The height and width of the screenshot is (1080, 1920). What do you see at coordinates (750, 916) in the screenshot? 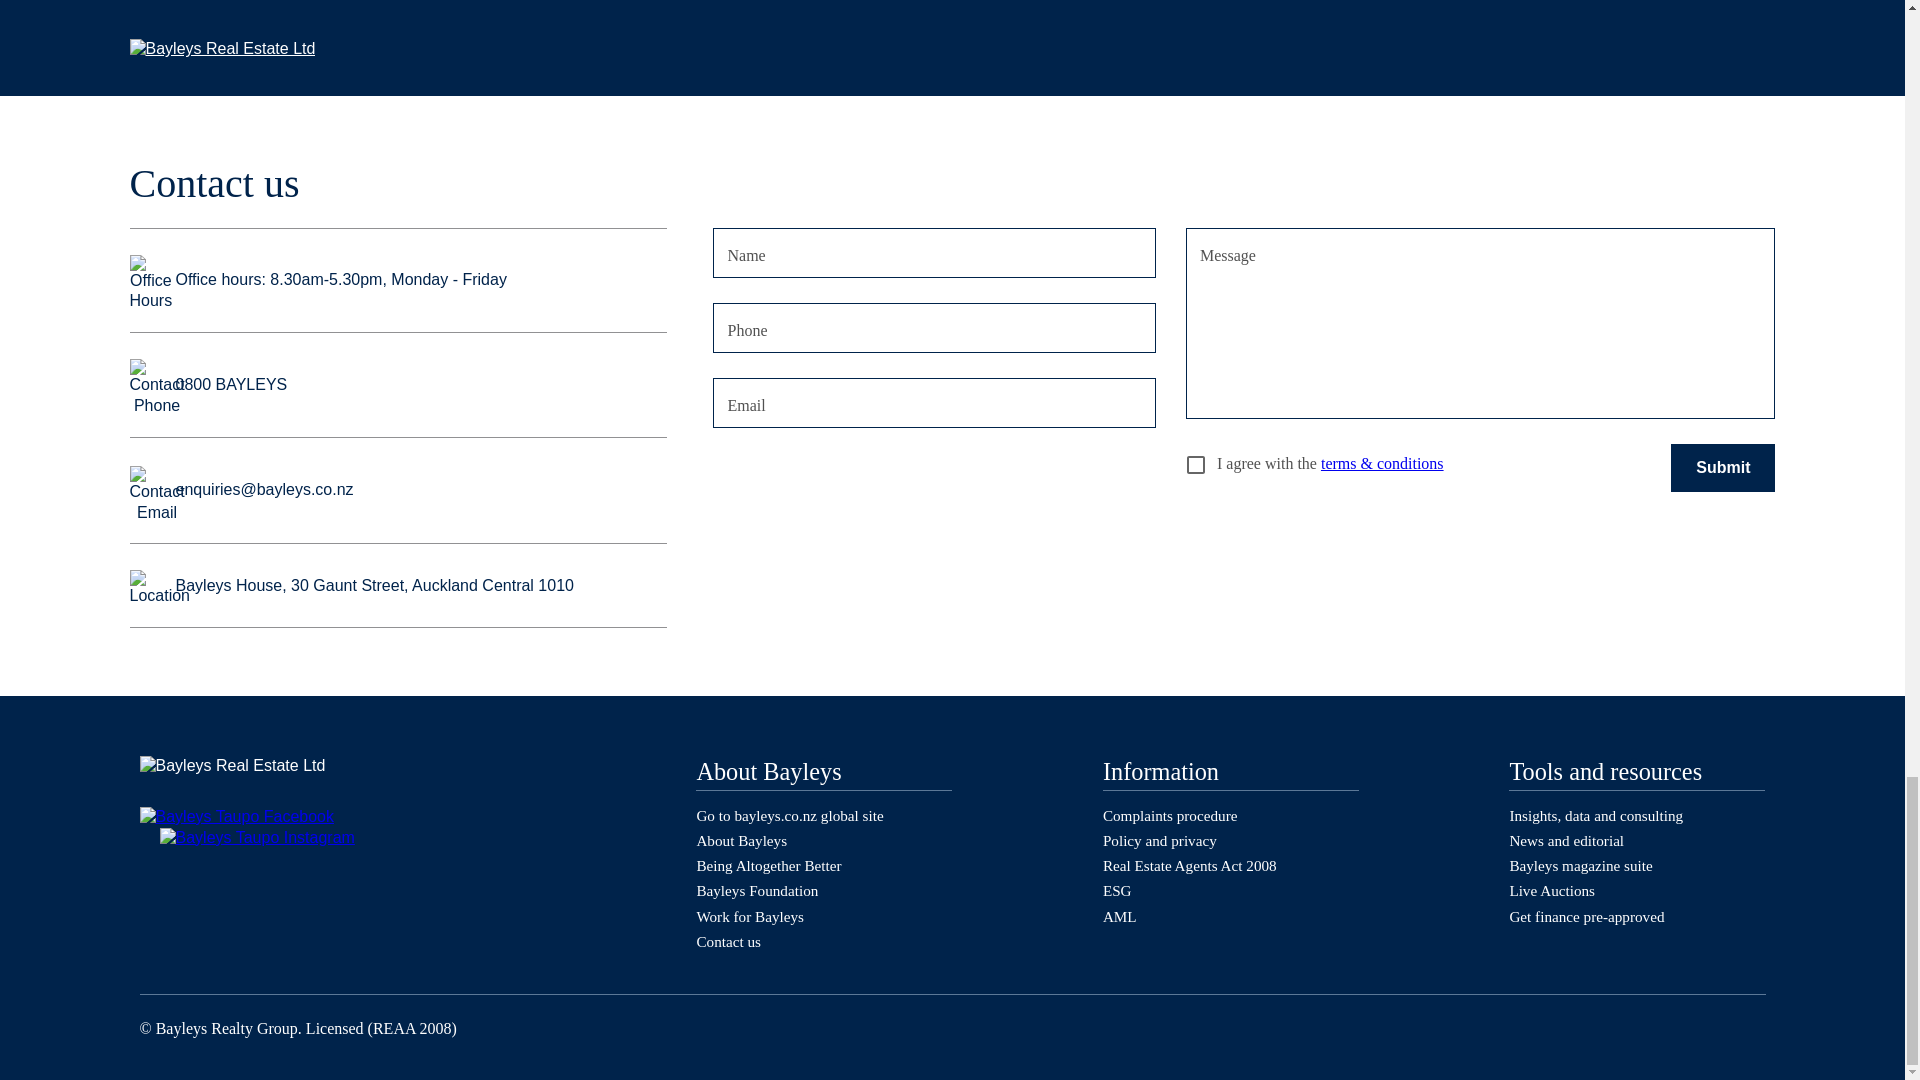
I see `Work for Bayleys` at bounding box center [750, 916].